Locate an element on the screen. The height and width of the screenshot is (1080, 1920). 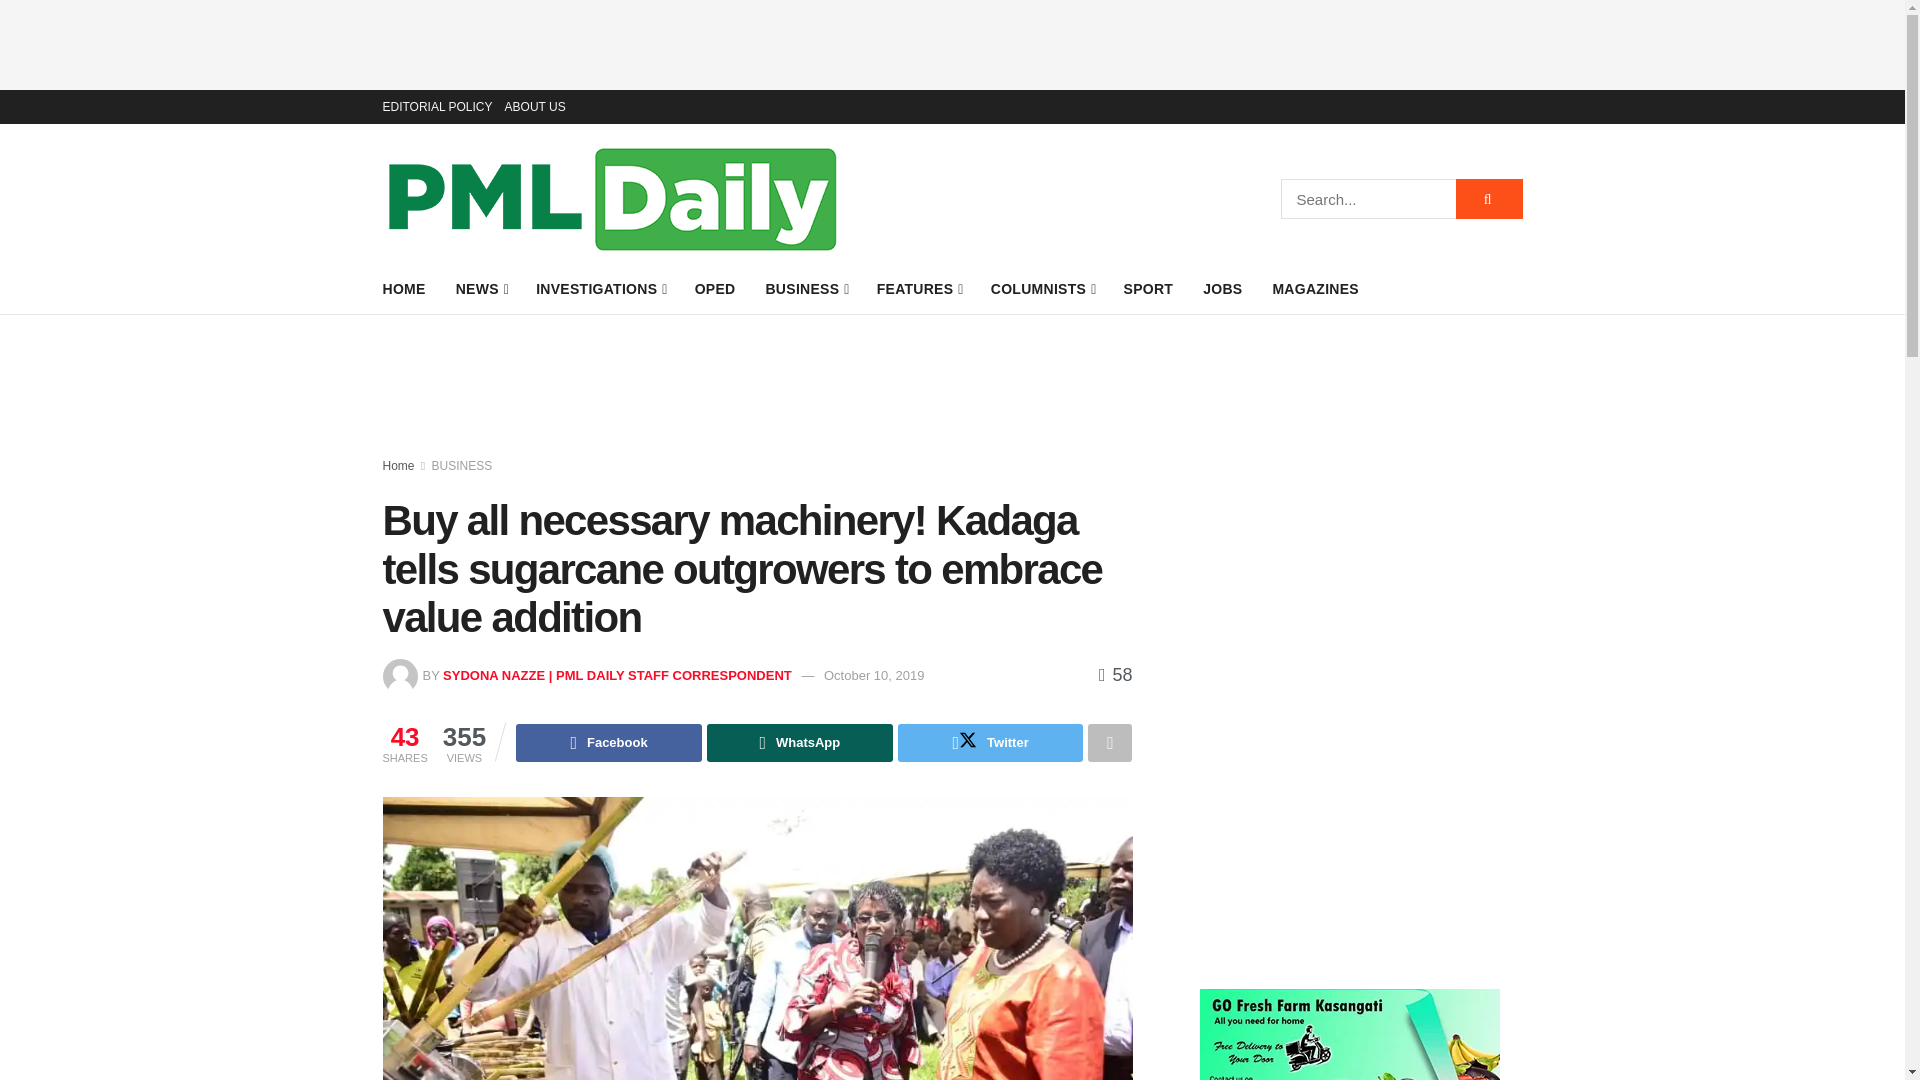
FEATURES is located at coordinates (919, 289).